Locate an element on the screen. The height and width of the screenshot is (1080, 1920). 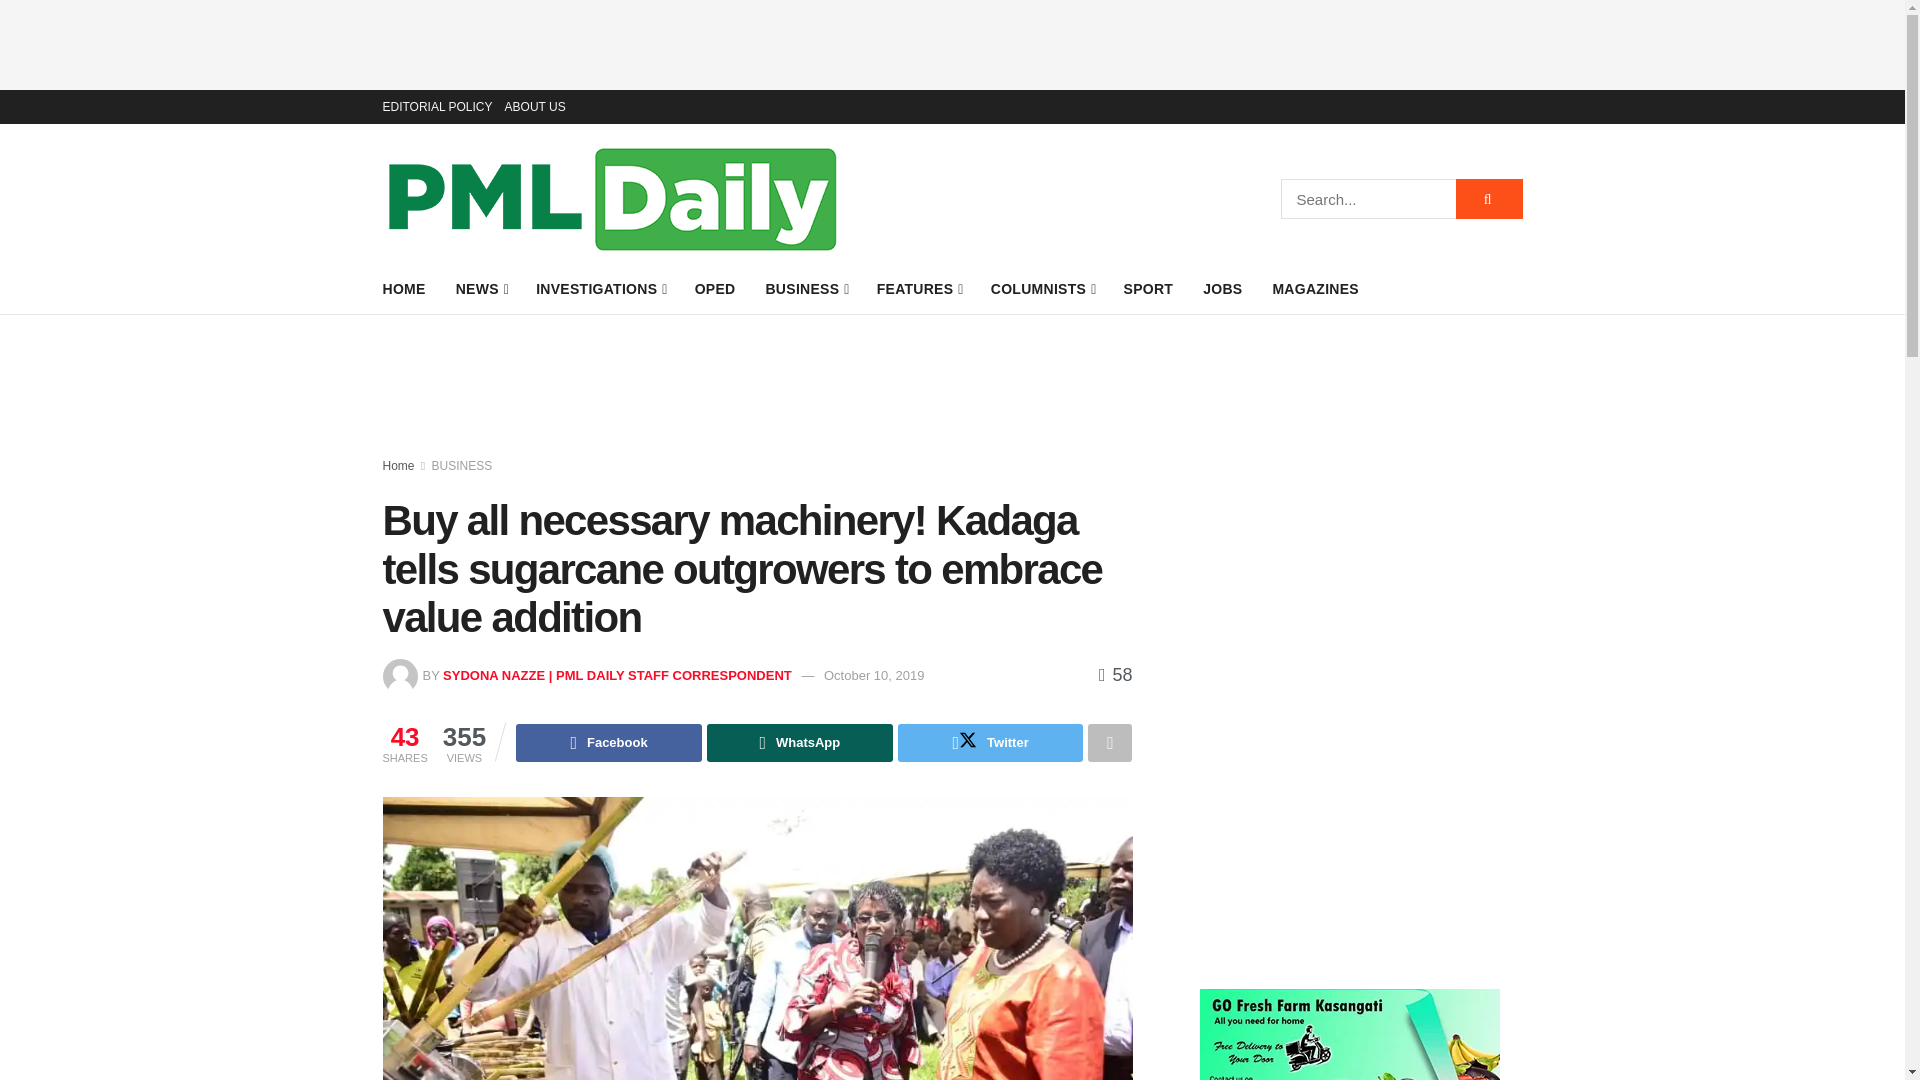
FEATURES is located at coordinates (919, 289).